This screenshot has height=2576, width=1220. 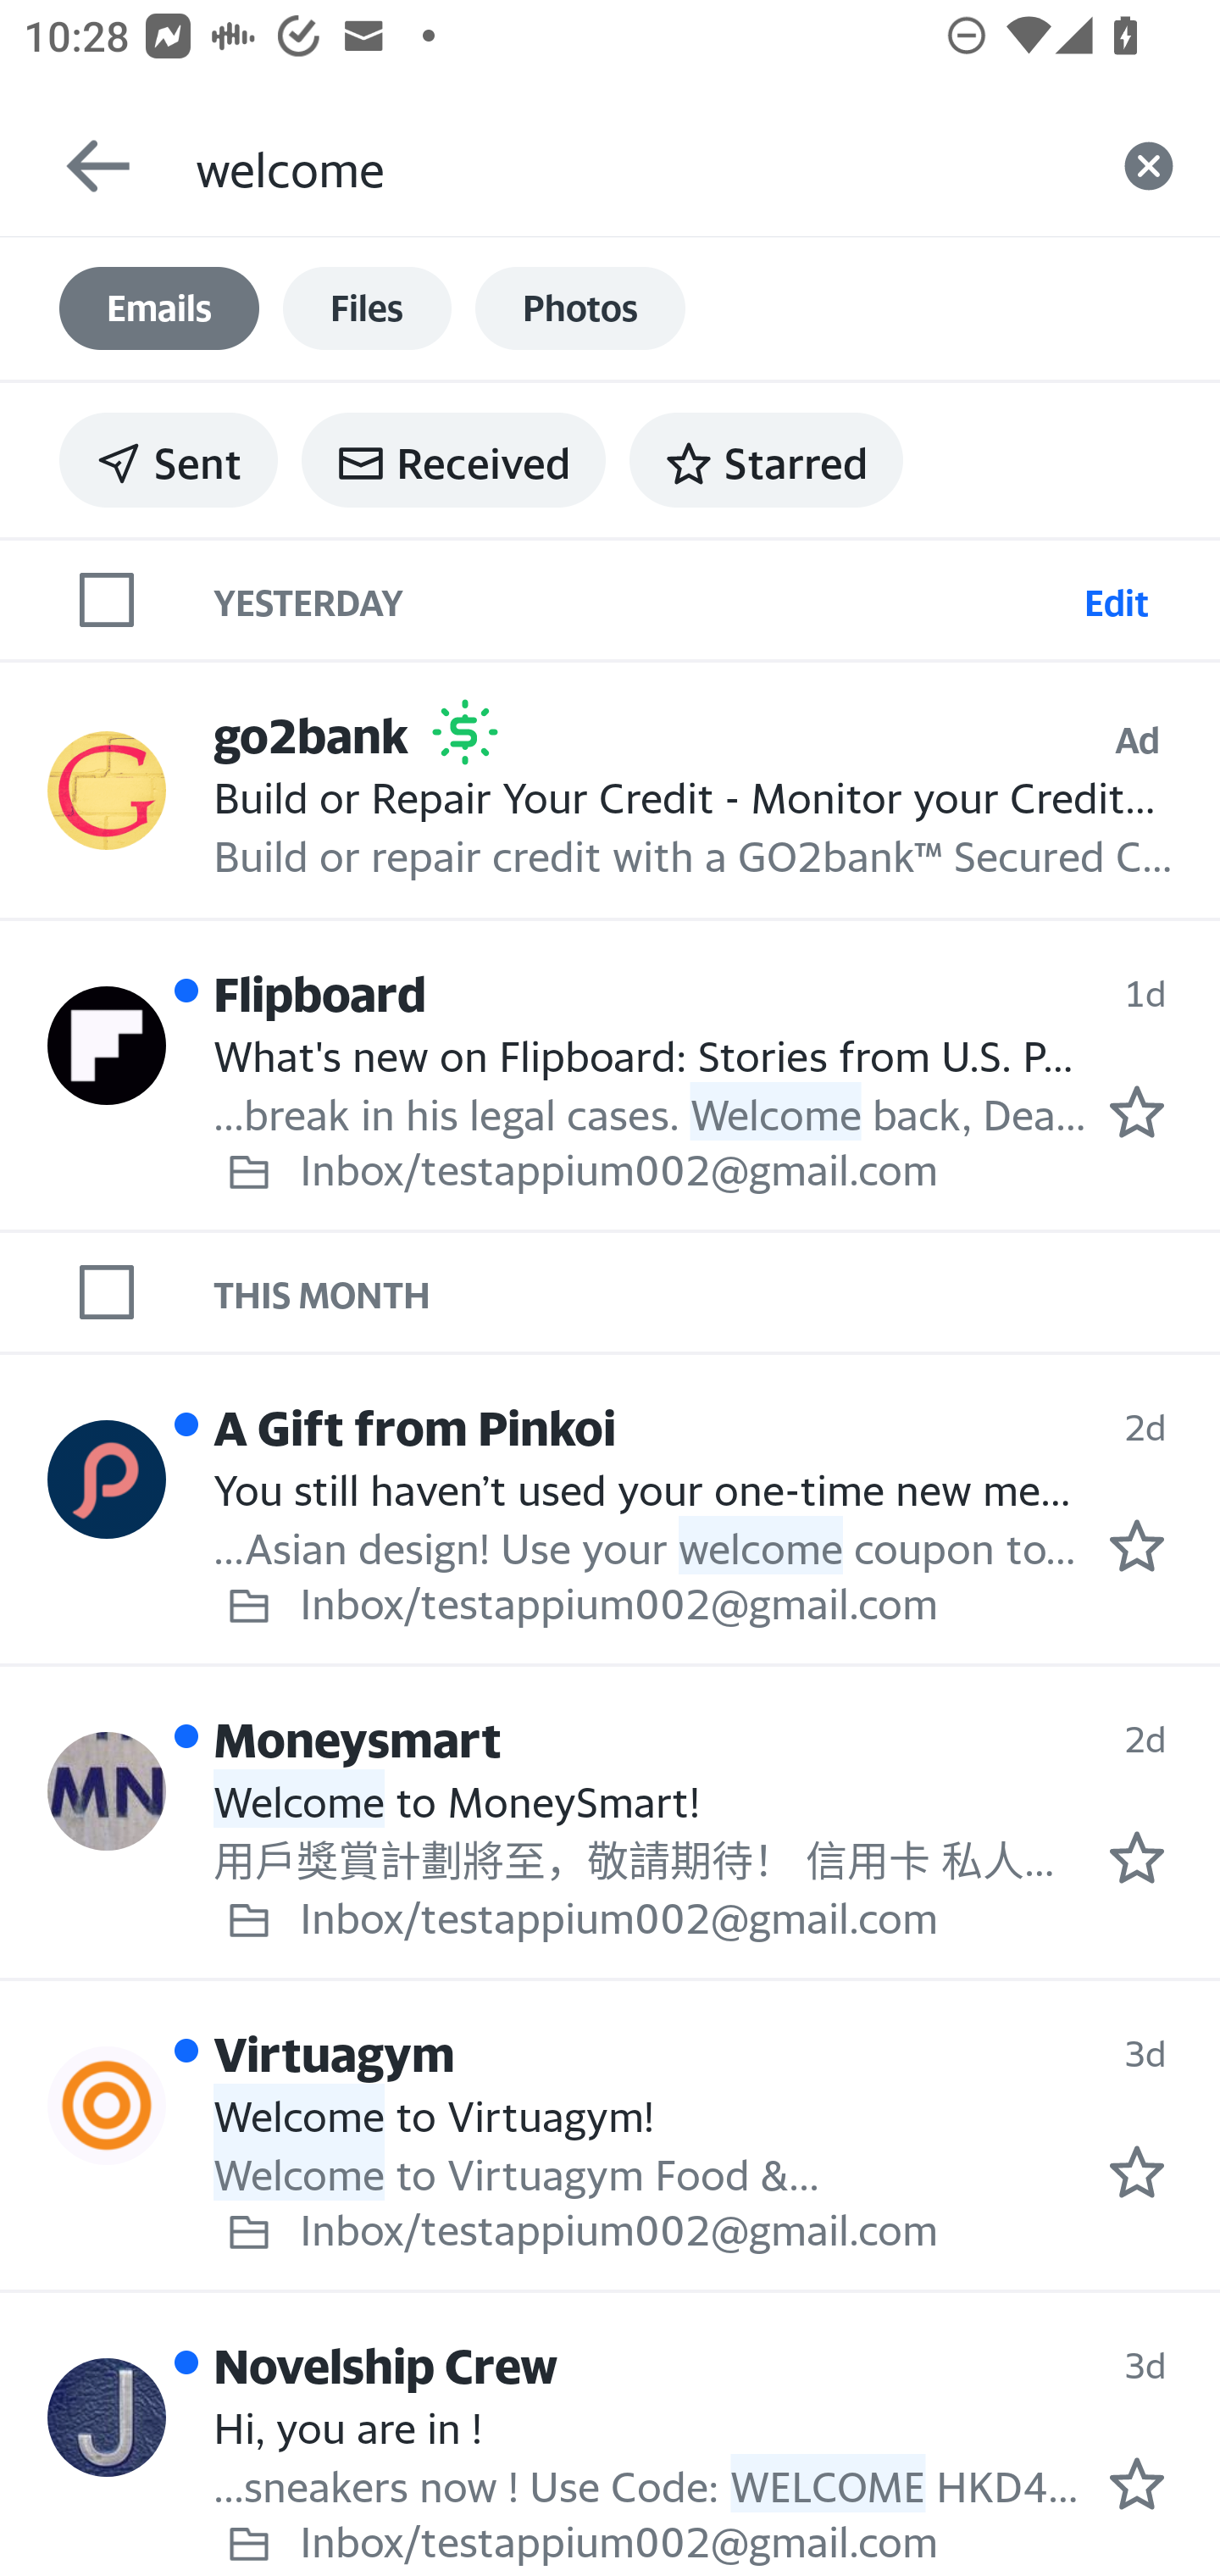 I want to click on Received, so click(x=453, y=459).